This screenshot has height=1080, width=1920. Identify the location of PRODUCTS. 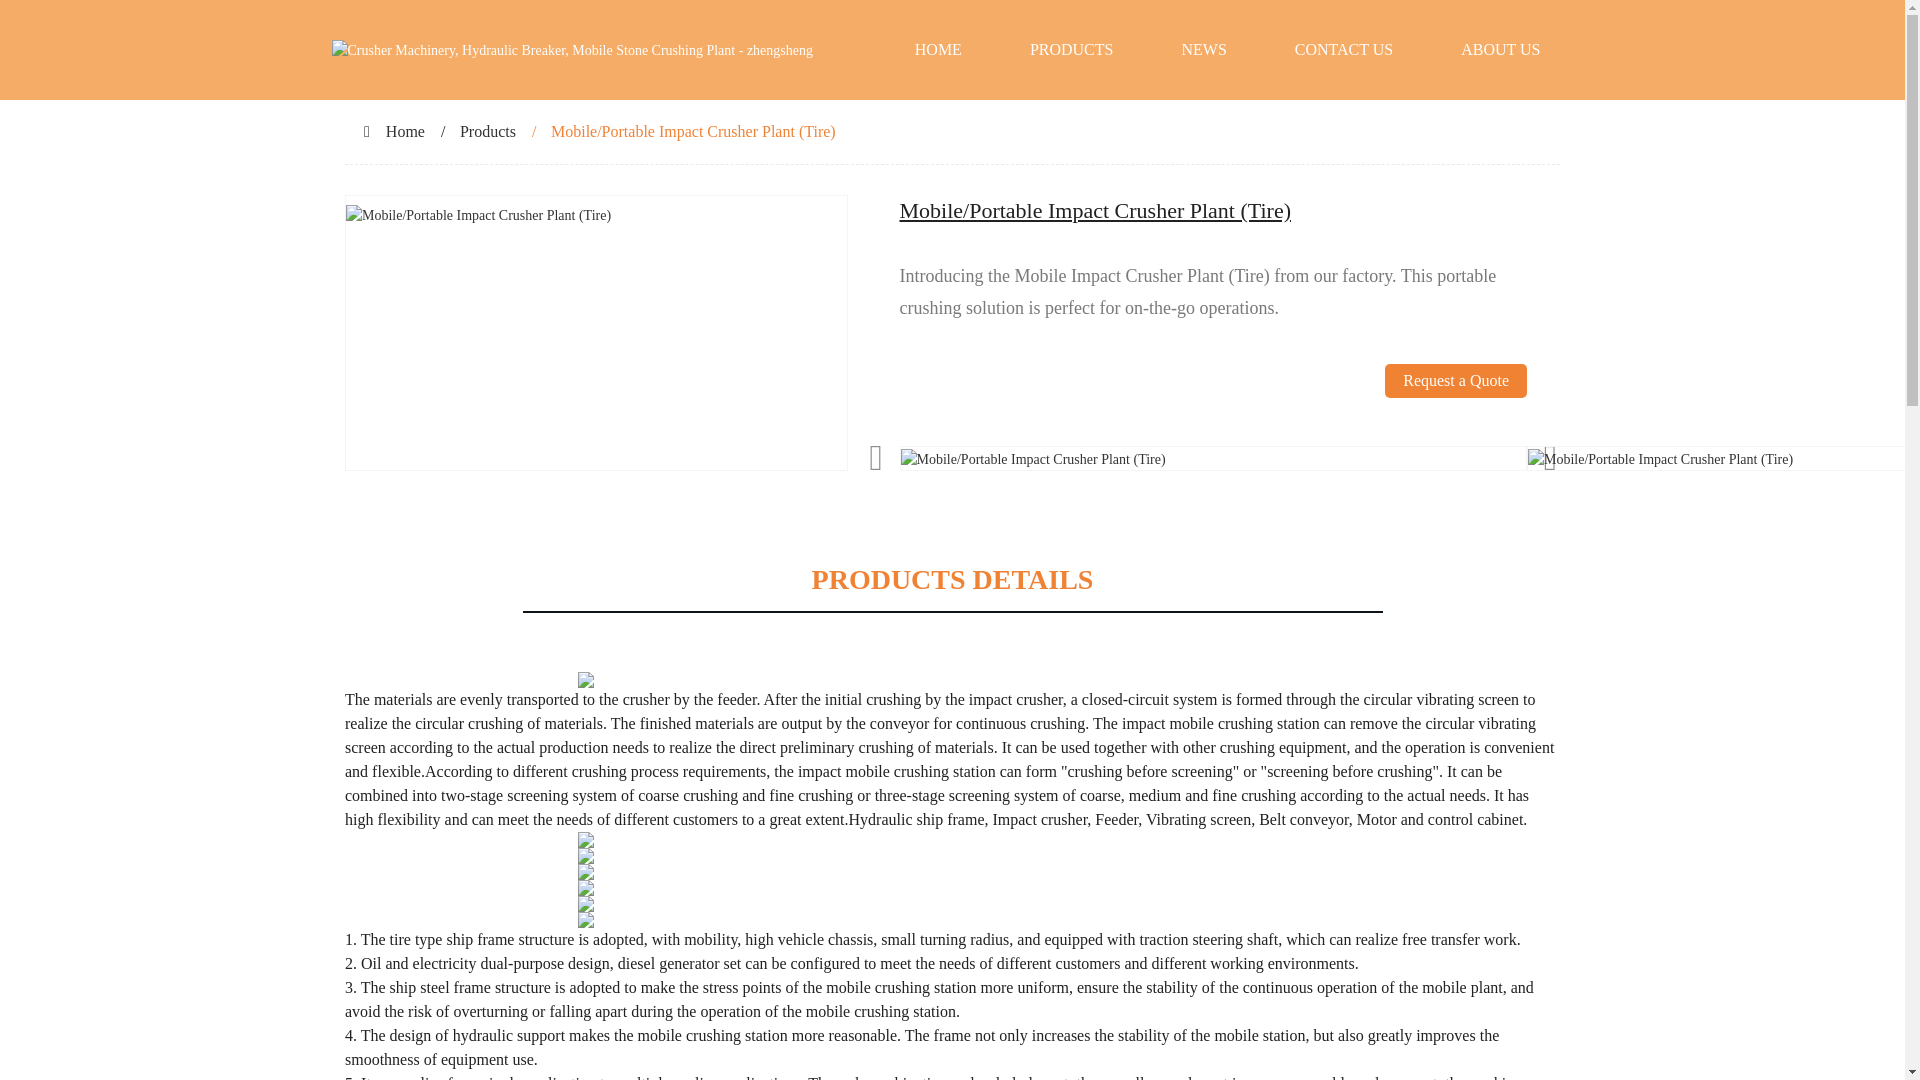
(1072, 50).